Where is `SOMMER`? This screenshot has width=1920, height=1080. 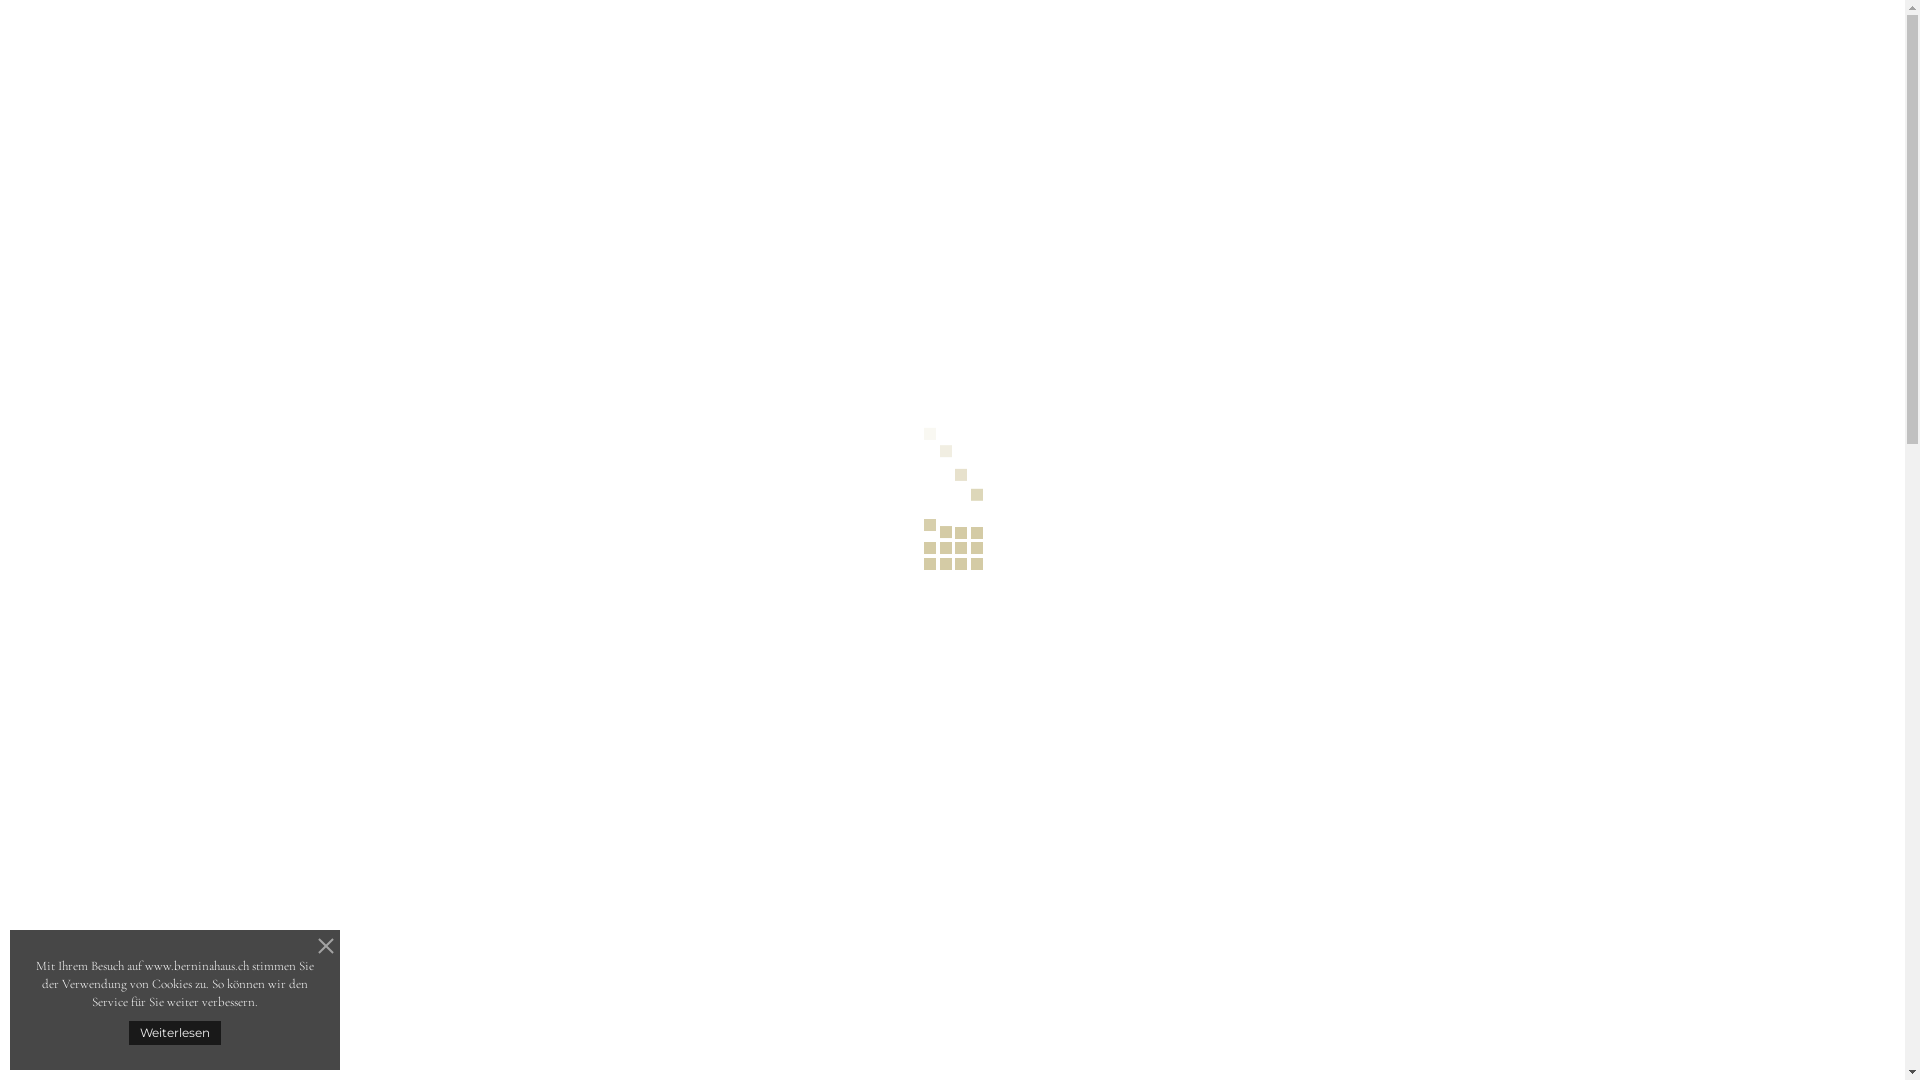
SOMMER is located at coordinates (1003, 17).